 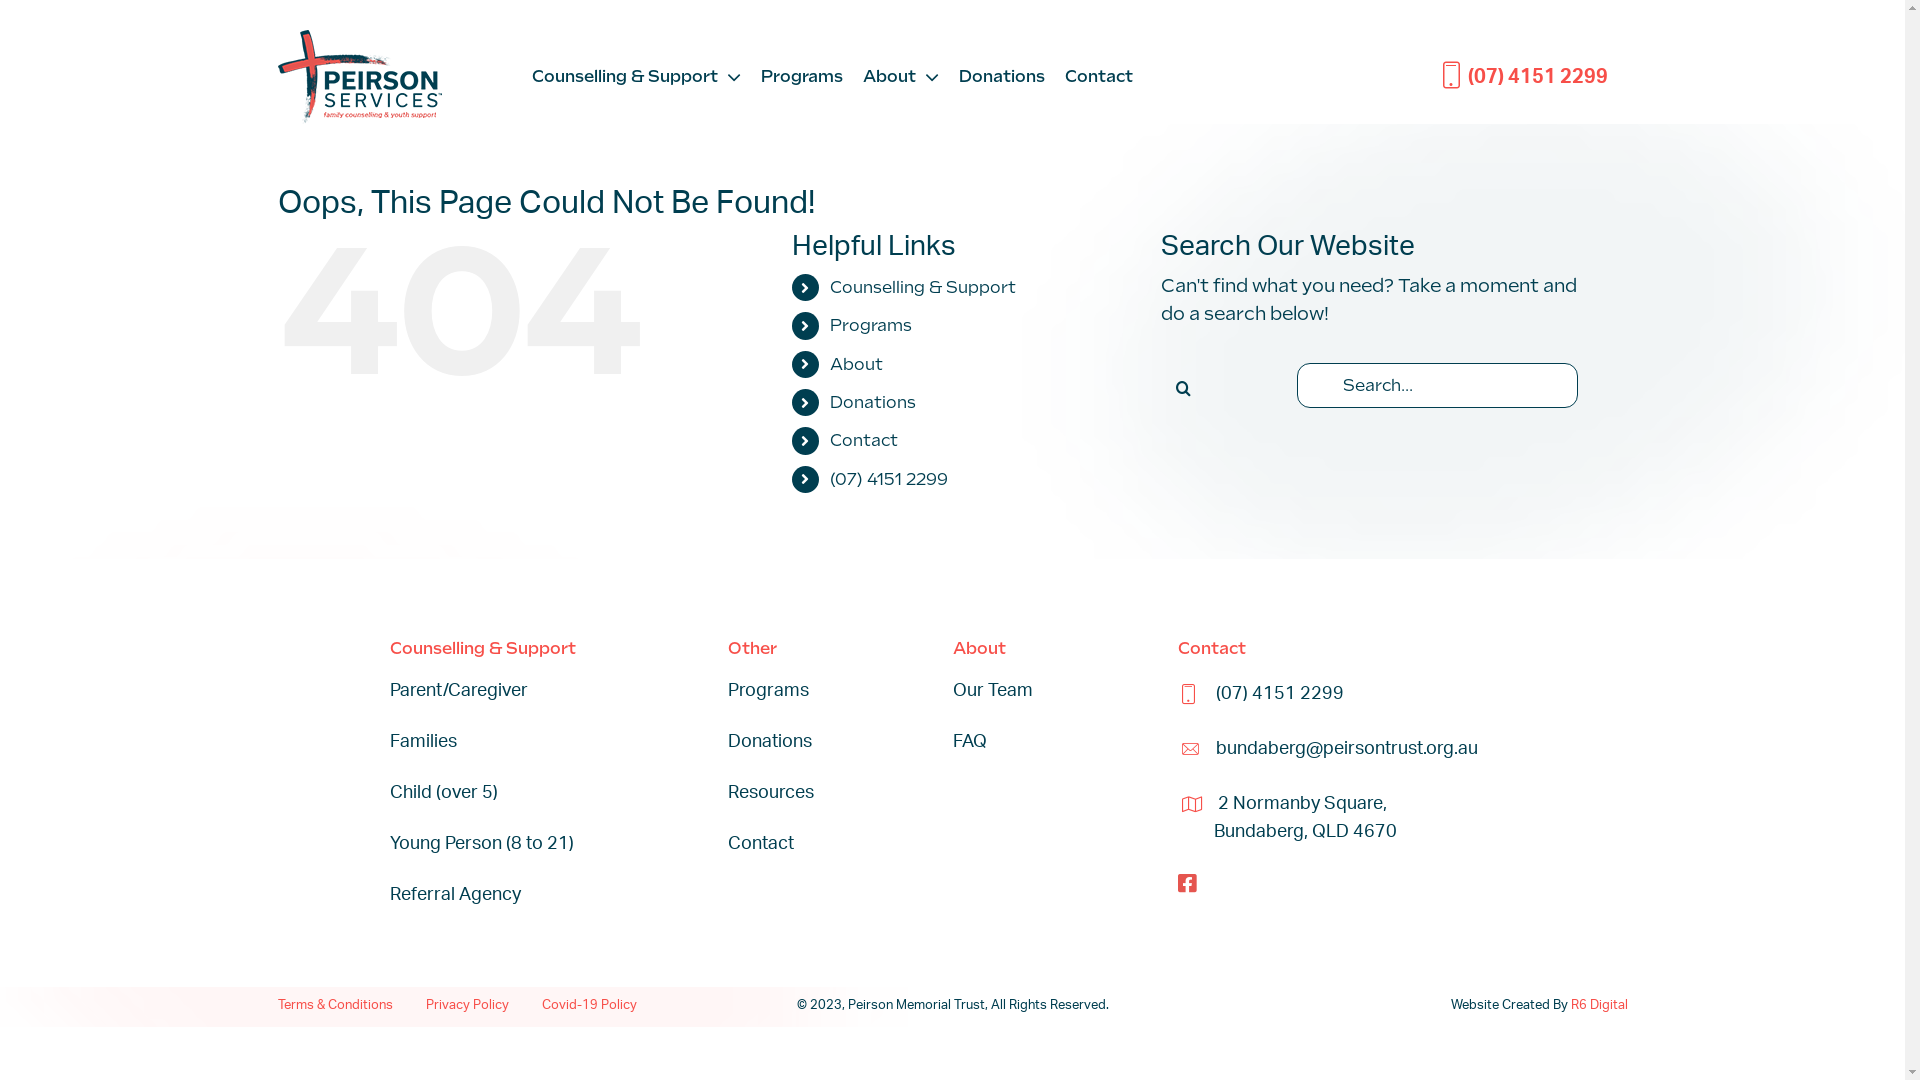 What do you see at coordinates (871, 326) in the screenshot?
I see `Programs` at bounding box center [871, 326].